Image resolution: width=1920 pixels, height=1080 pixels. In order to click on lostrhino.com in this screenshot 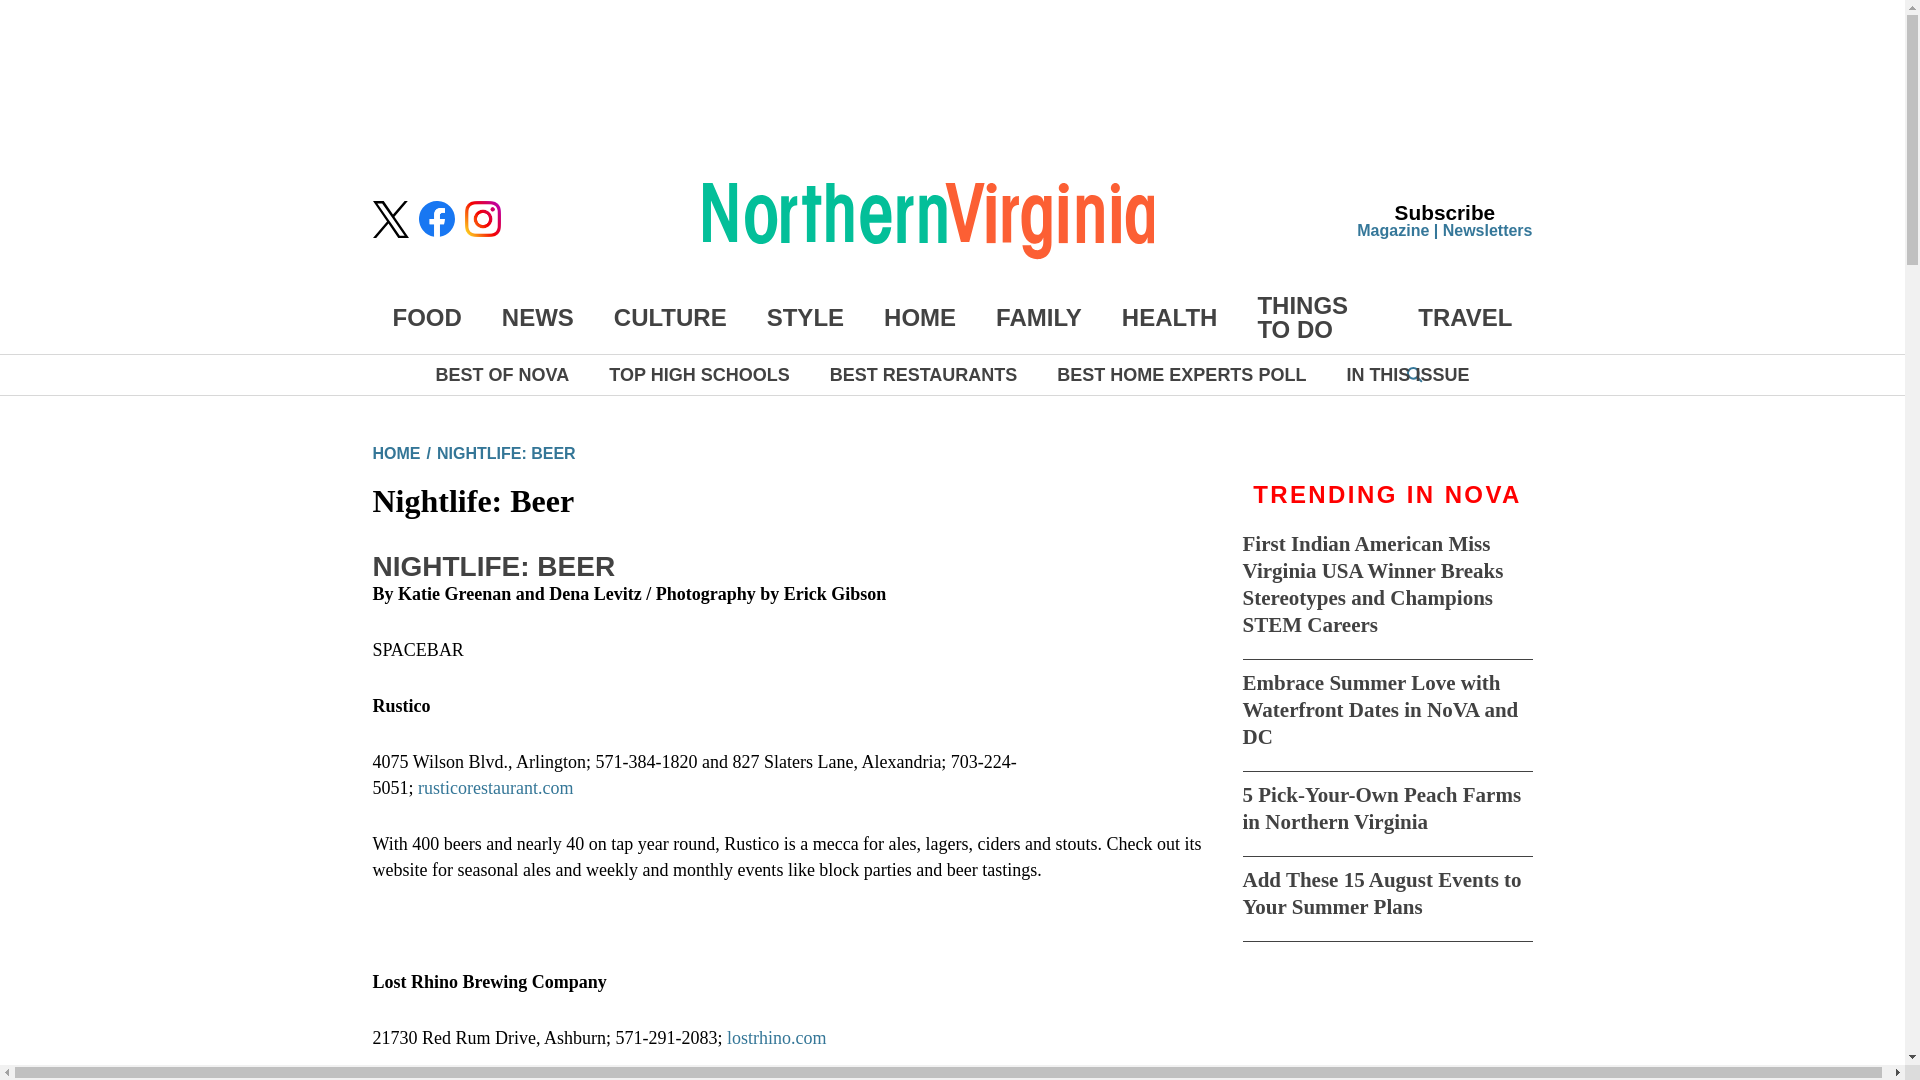, I will do `click(777, 1038)`.